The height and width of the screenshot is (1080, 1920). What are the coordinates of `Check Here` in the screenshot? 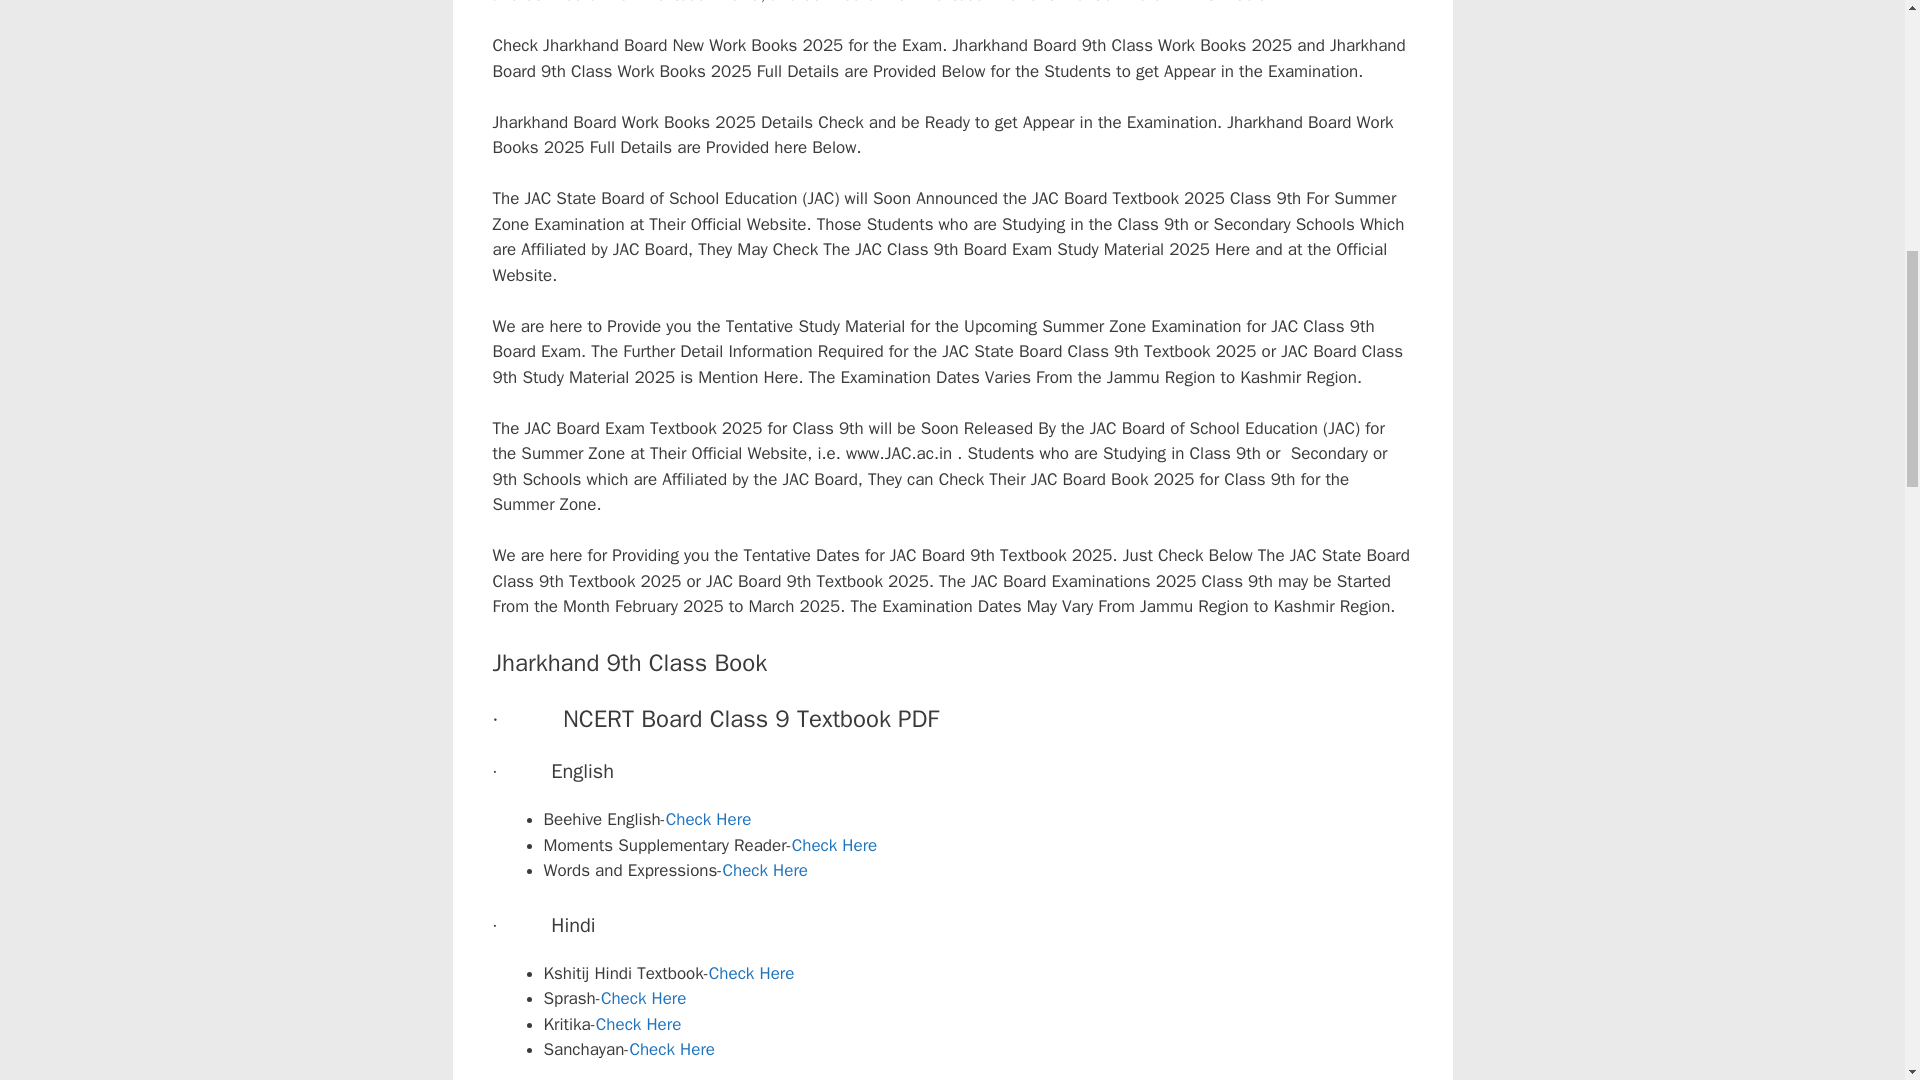 It's located at (644, 998).